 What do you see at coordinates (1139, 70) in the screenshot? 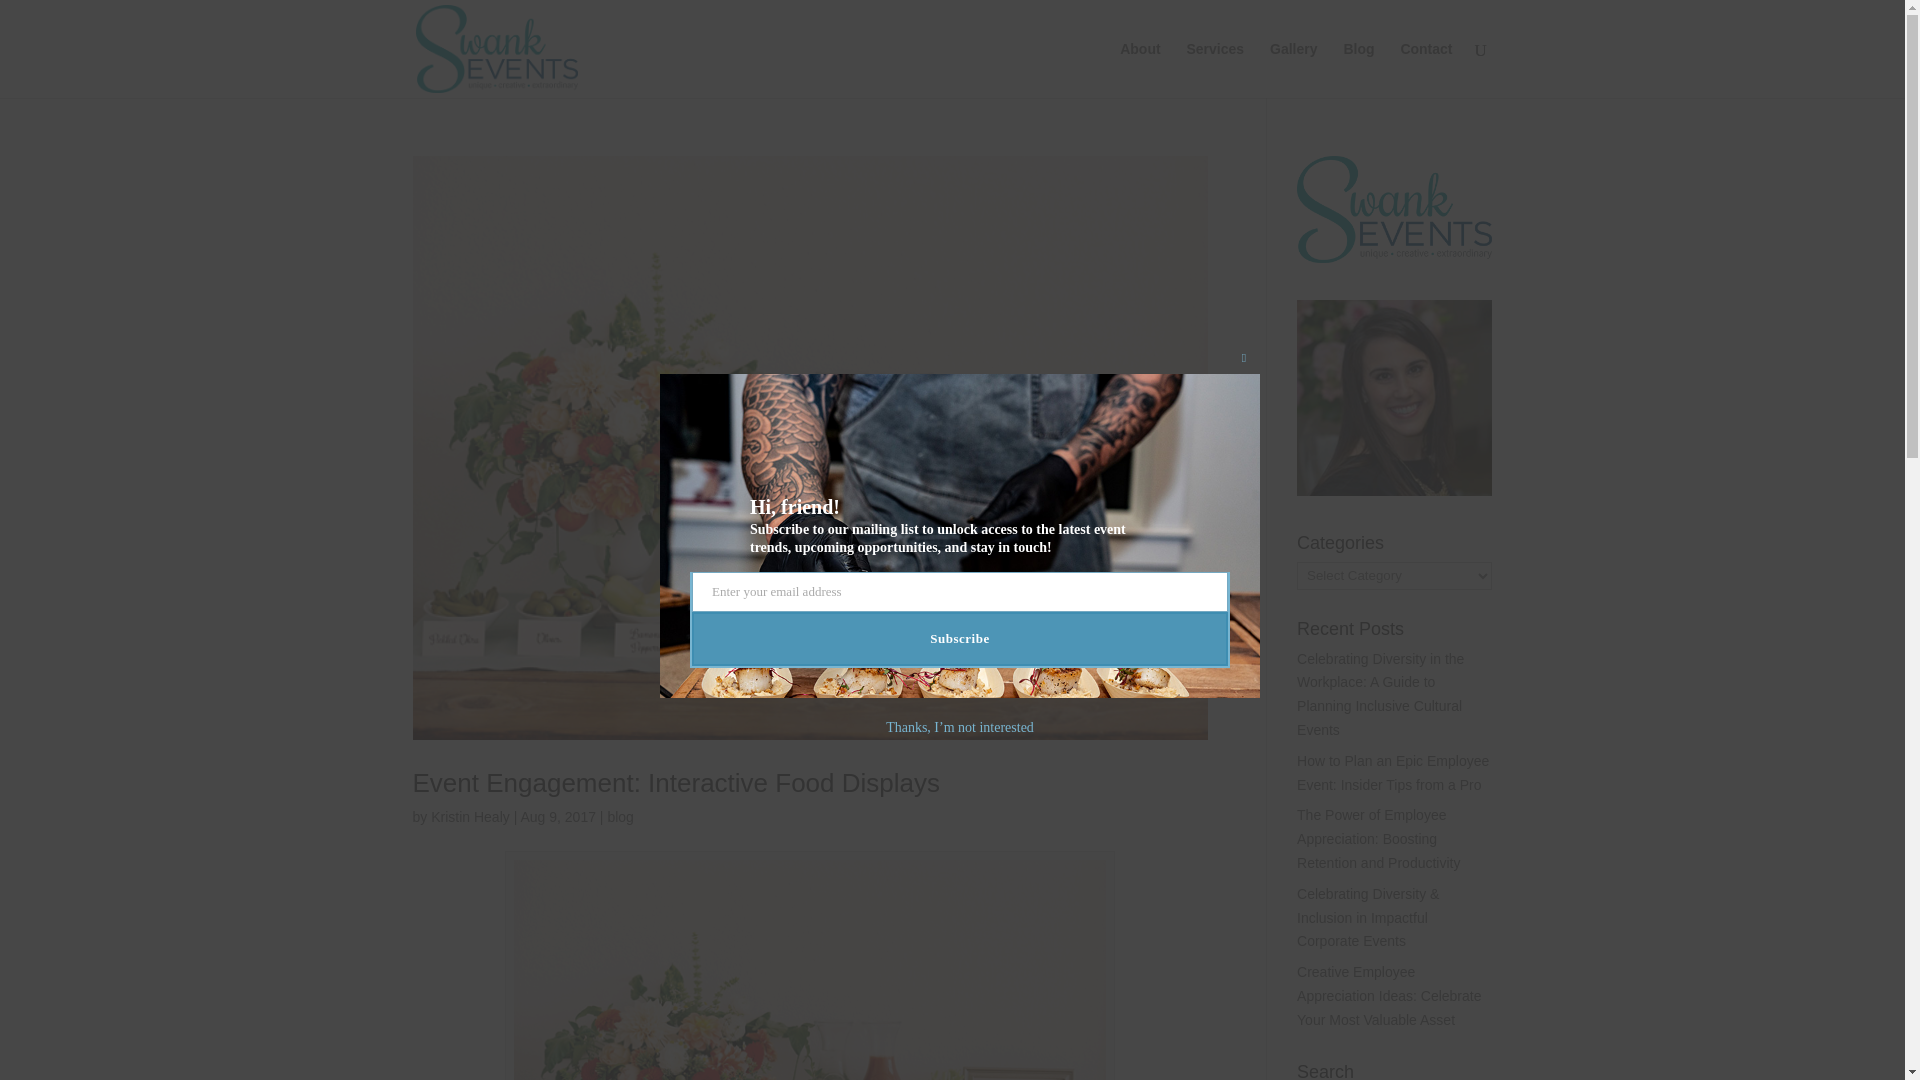
I see `About` at bounding box center [1139, 70].